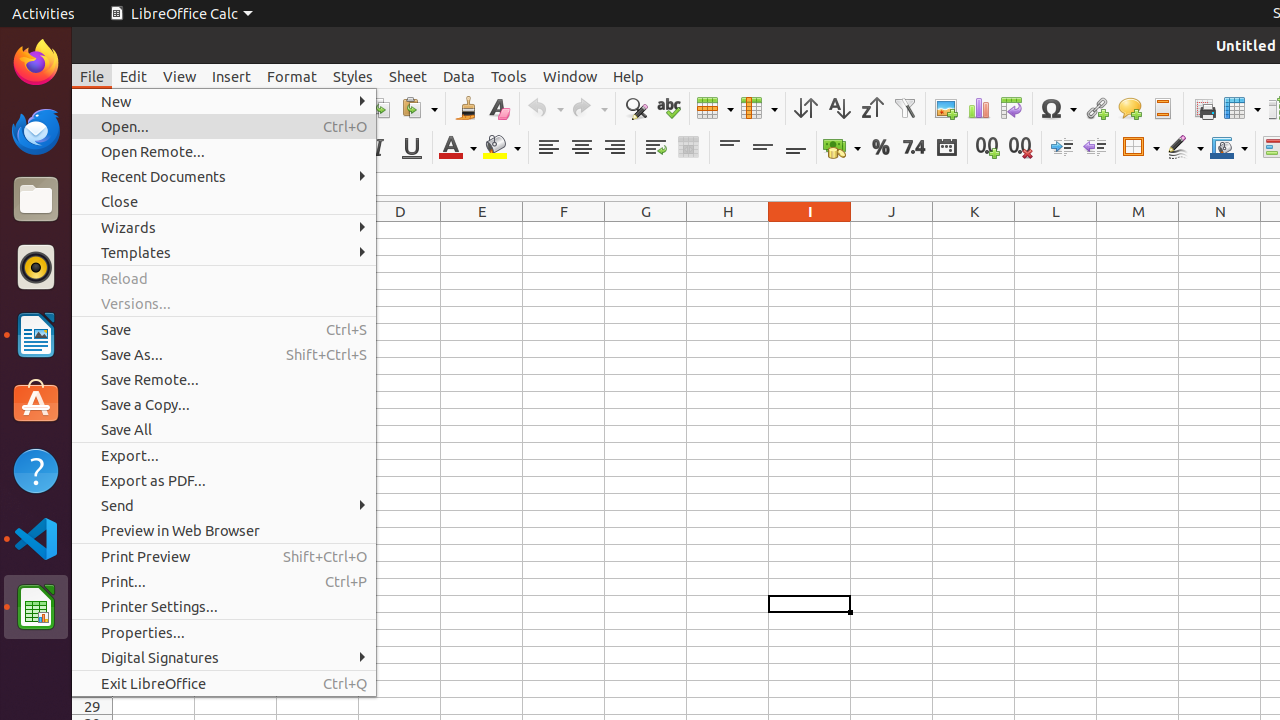  I want to click on File, so click(92, 76).